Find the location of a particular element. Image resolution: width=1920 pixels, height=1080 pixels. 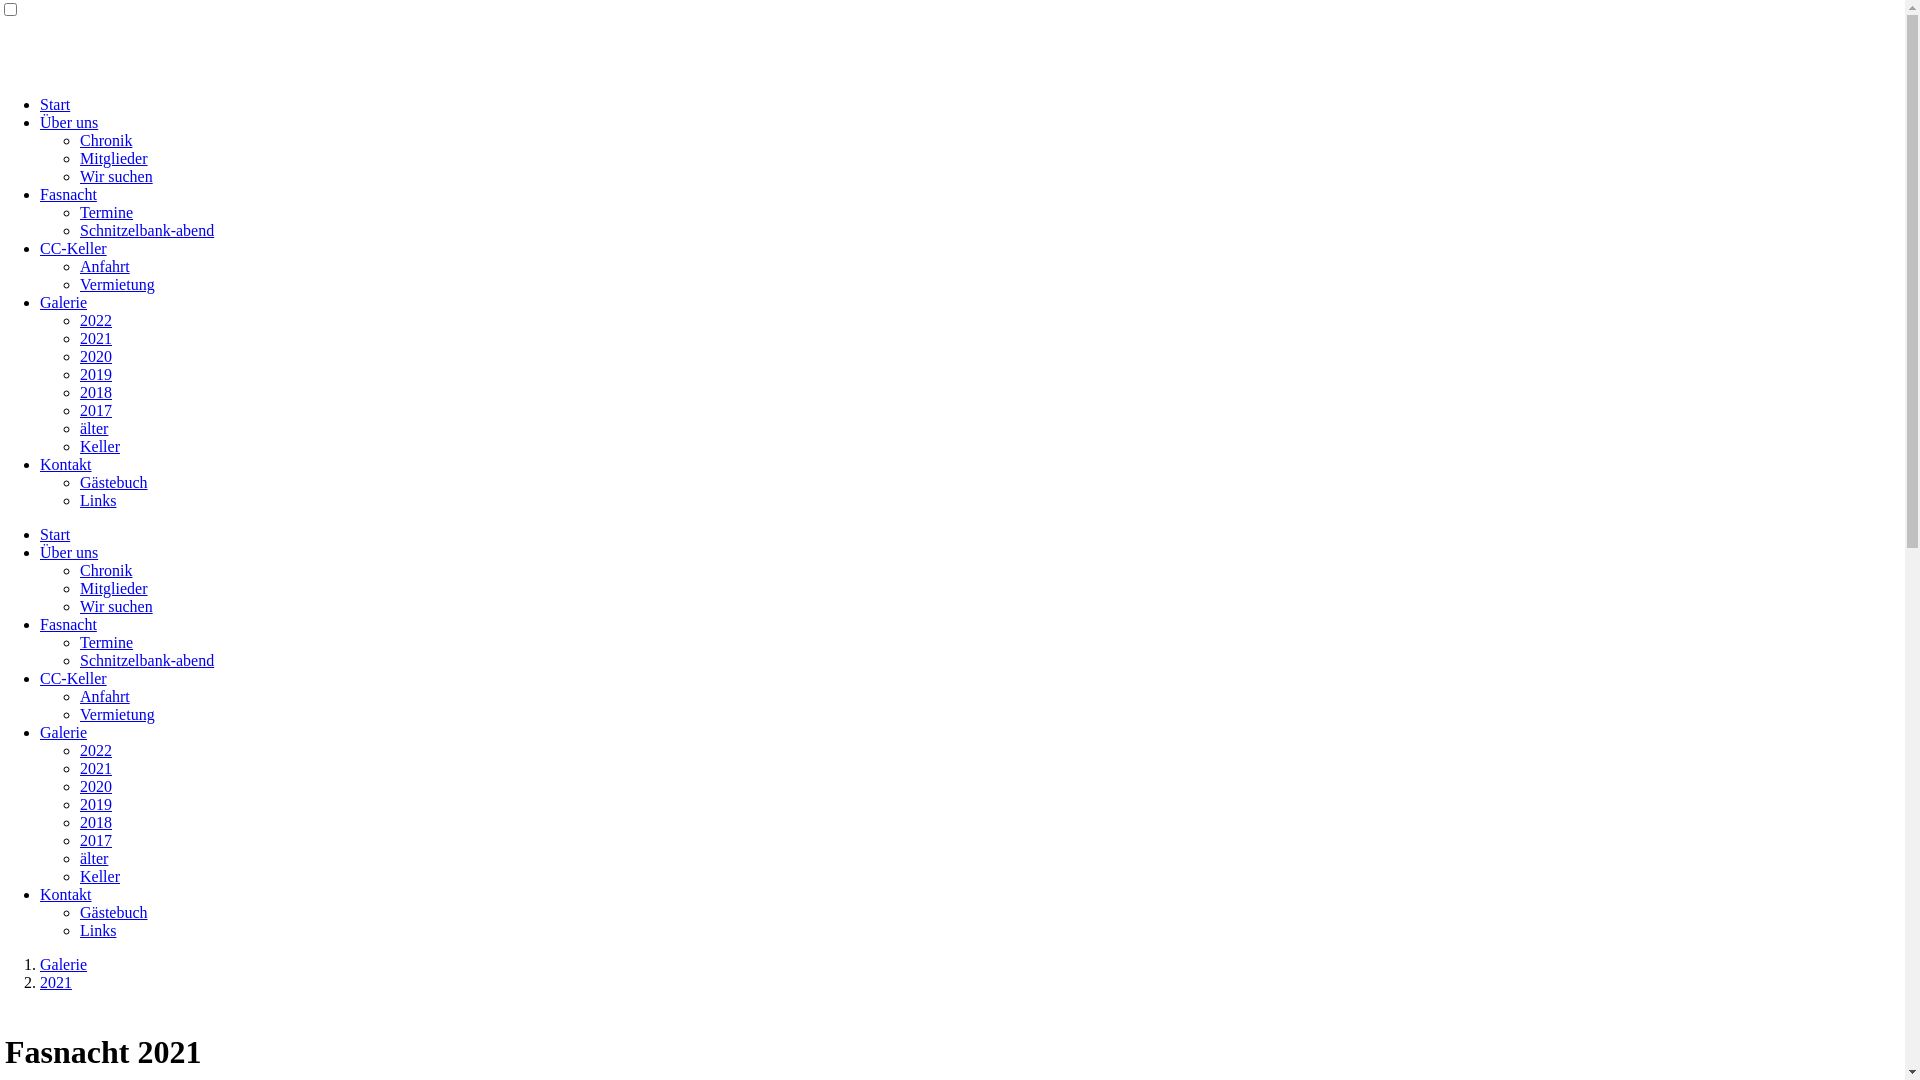

2022 is located at coordinates (96, 750).